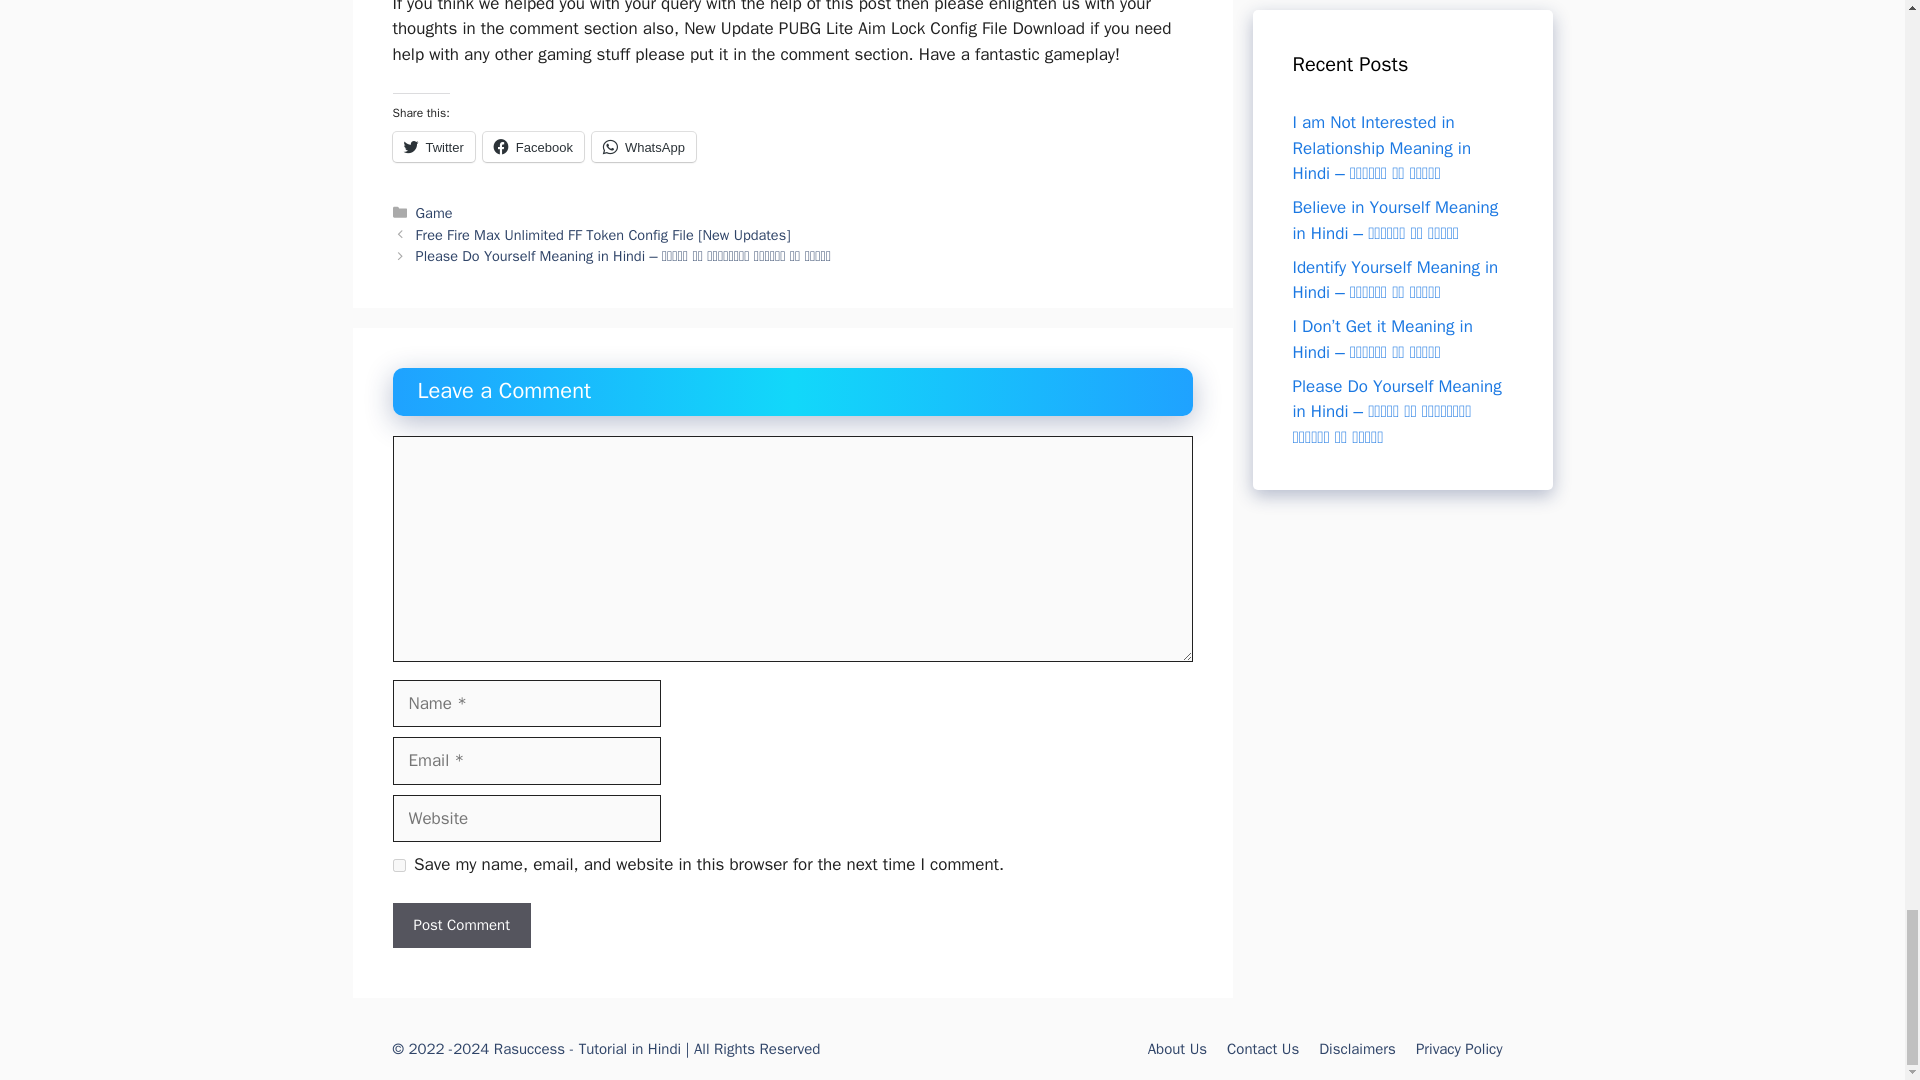 Image resolution: width=1920 pixels, height=1080 pixels. I want to click on Twitter, so click(432, 146).